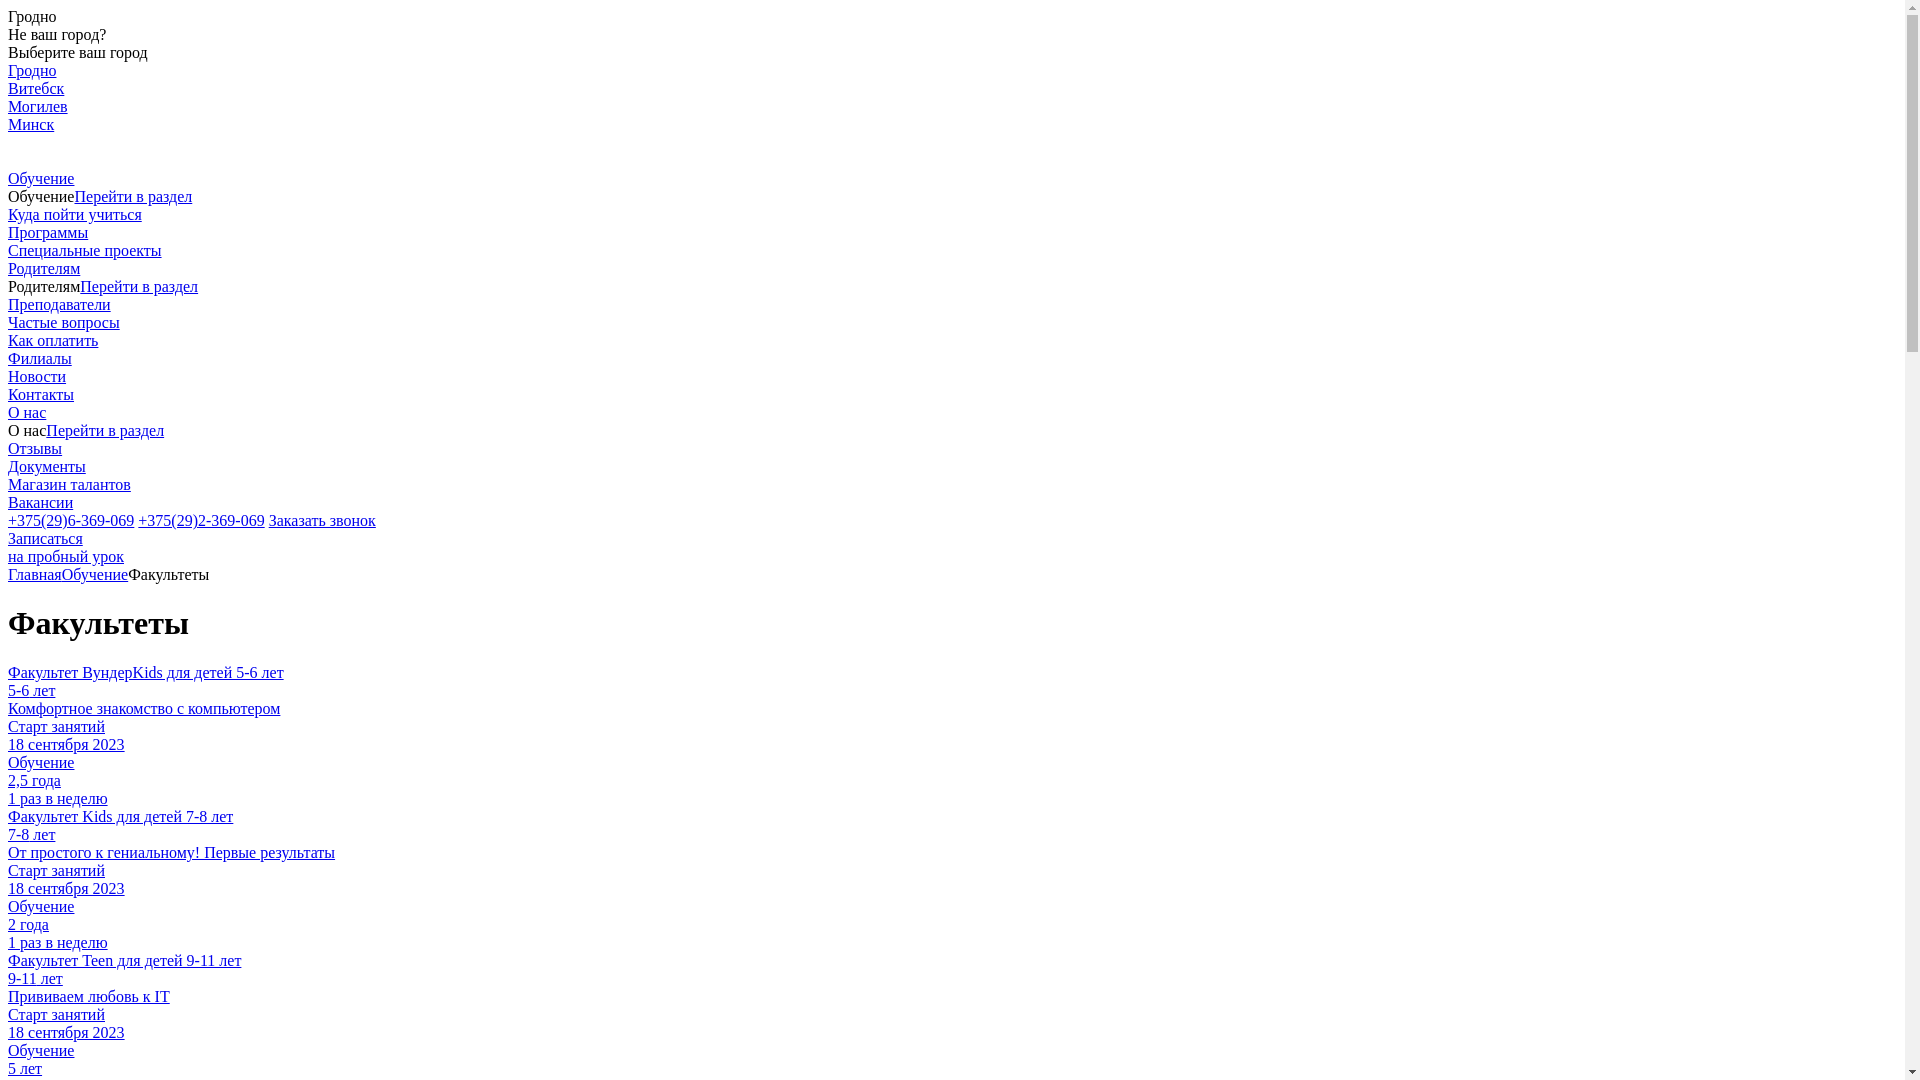 This screenshot has height=1080, width=1920. Describe the element at coordinates (201, 520) in the screenshot. I see `+375(29)2-369-069` at that location.